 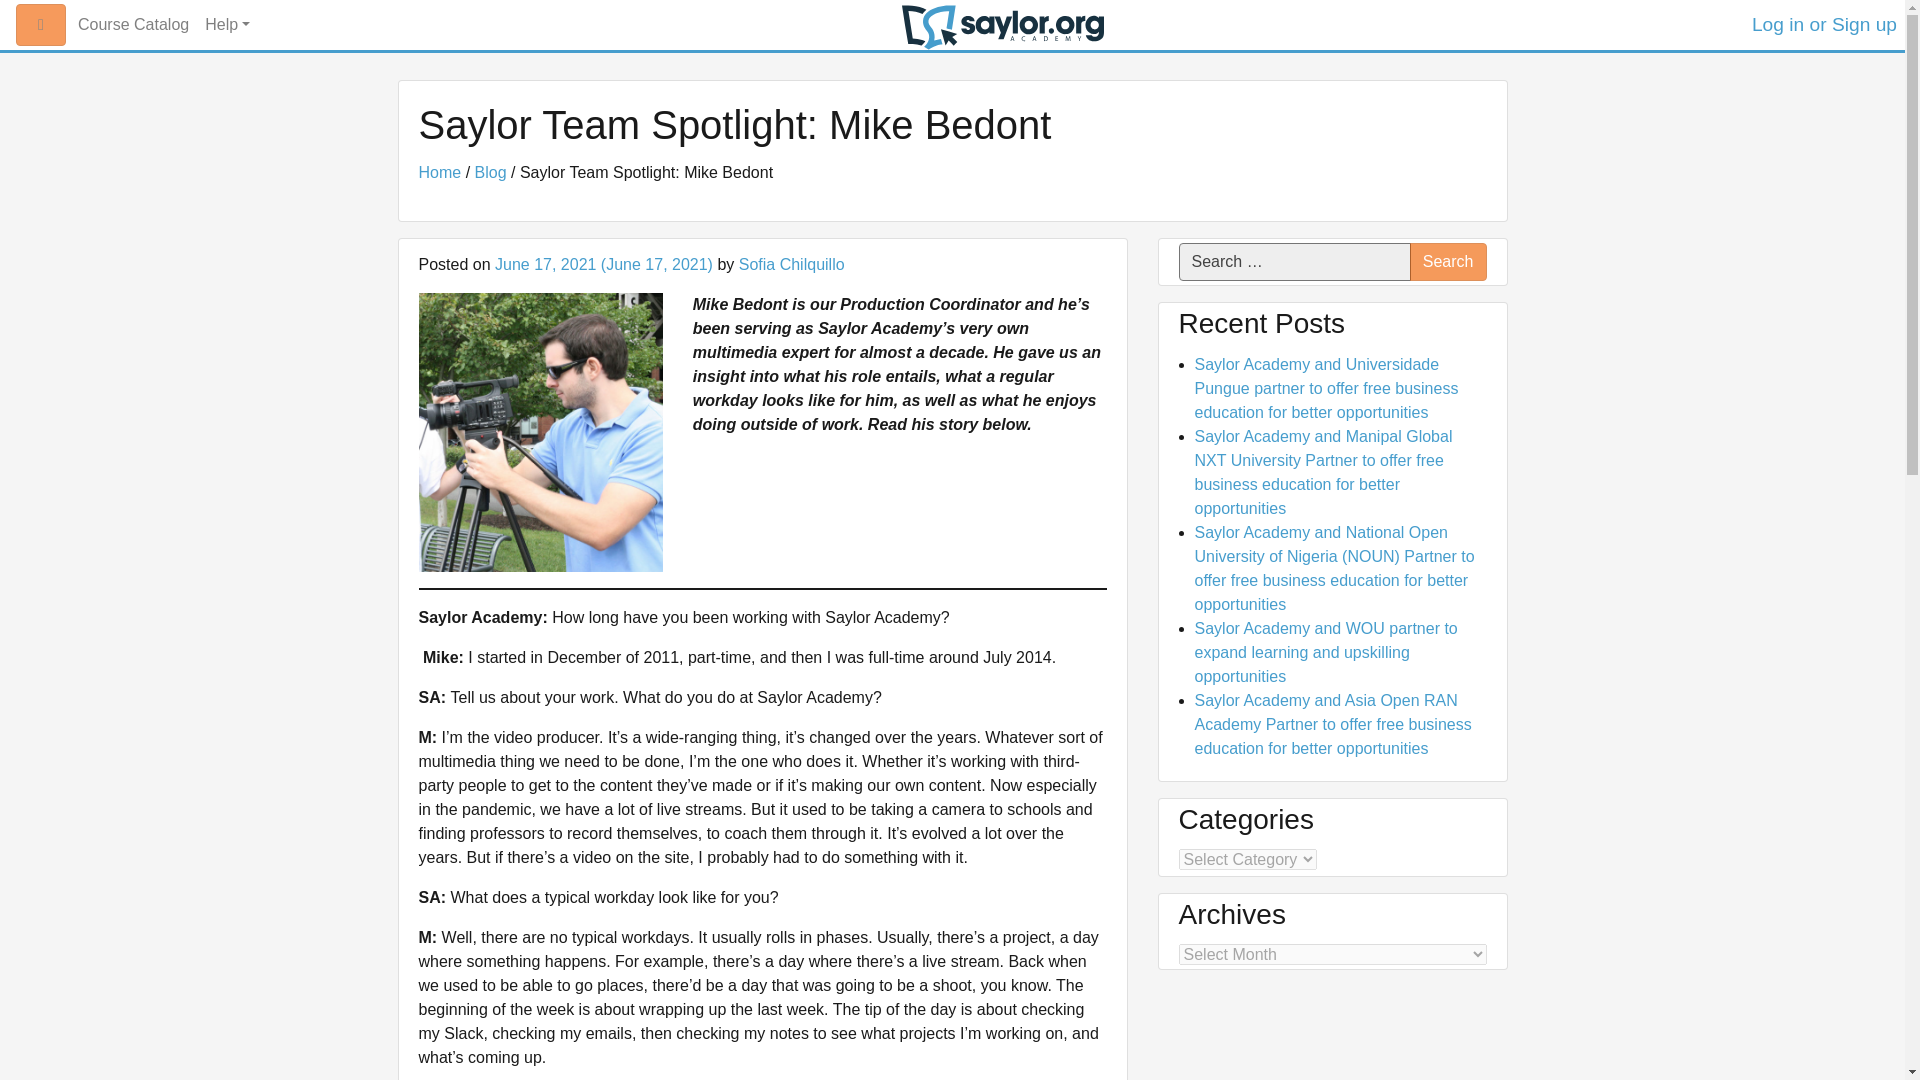 I want to click on Help, so click(x=227, y=25).